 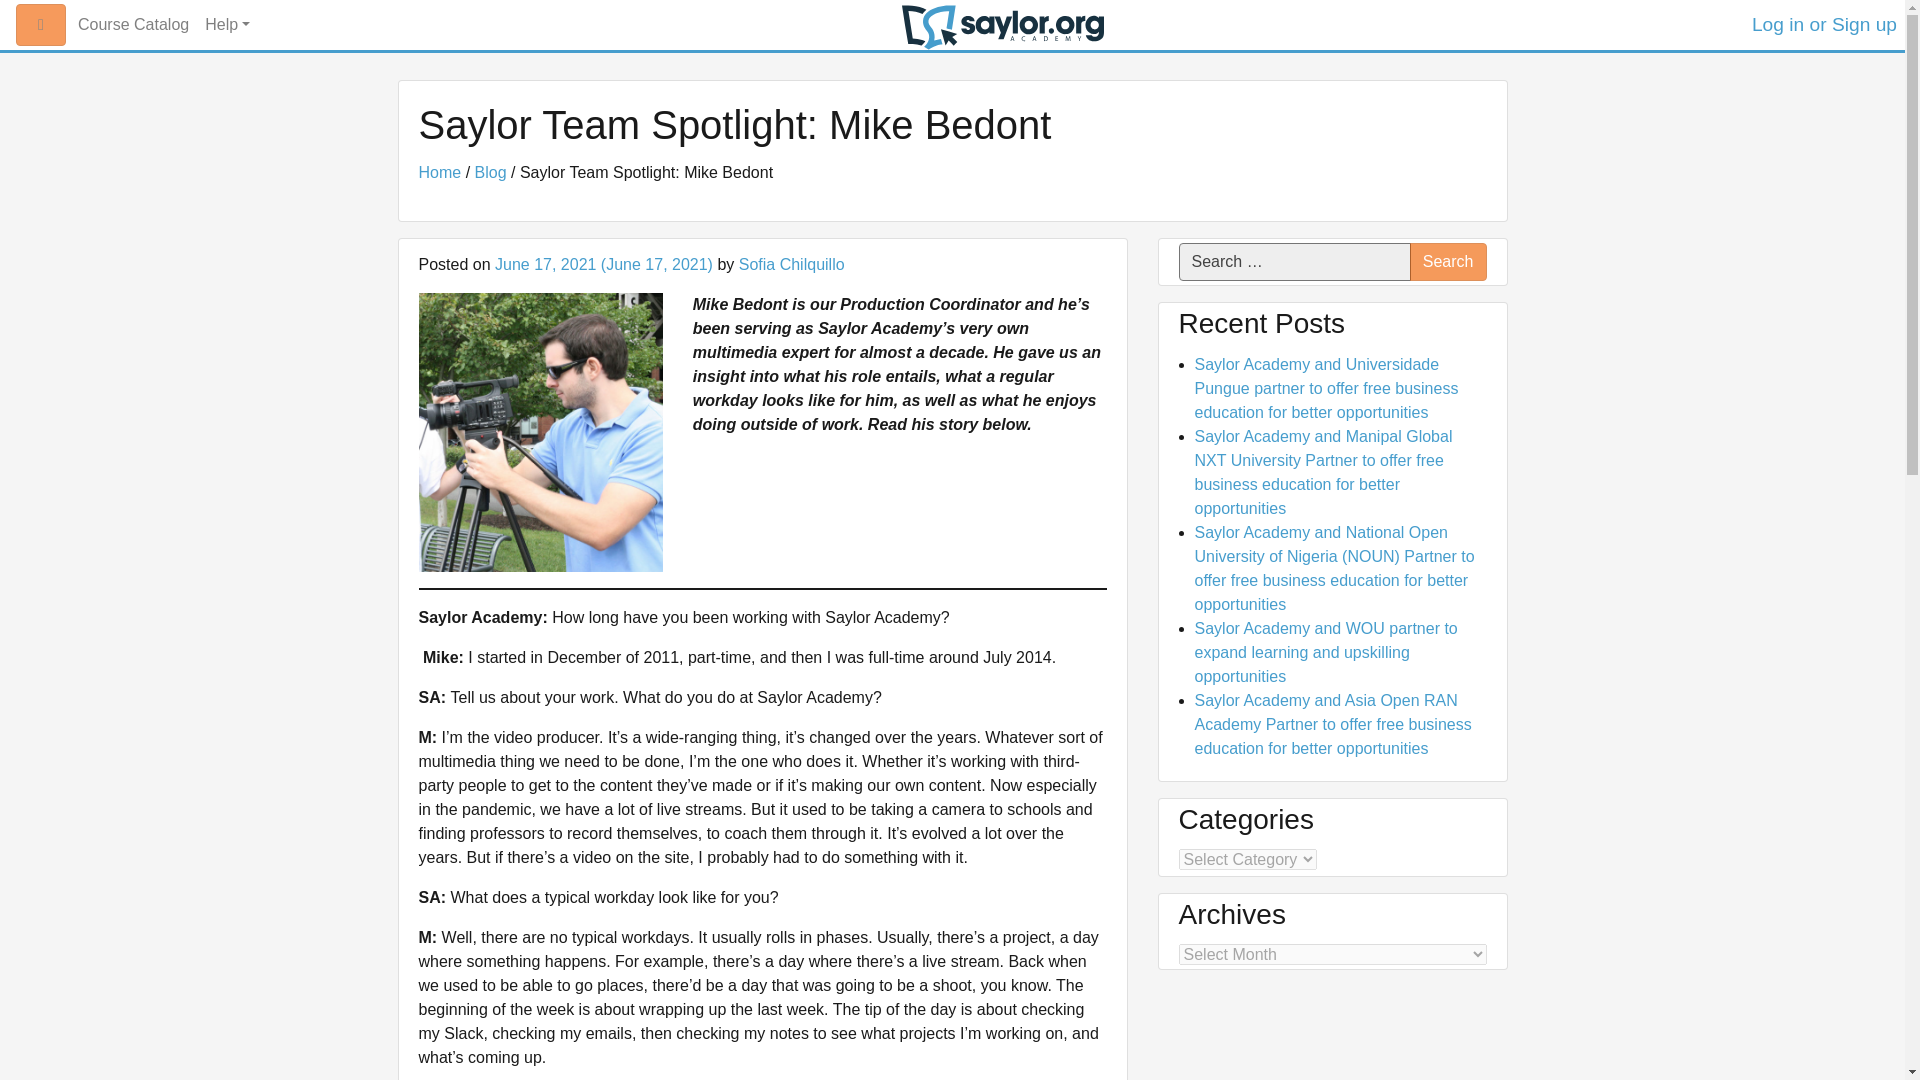 I want to click on Help, so click(x=227, y=25).